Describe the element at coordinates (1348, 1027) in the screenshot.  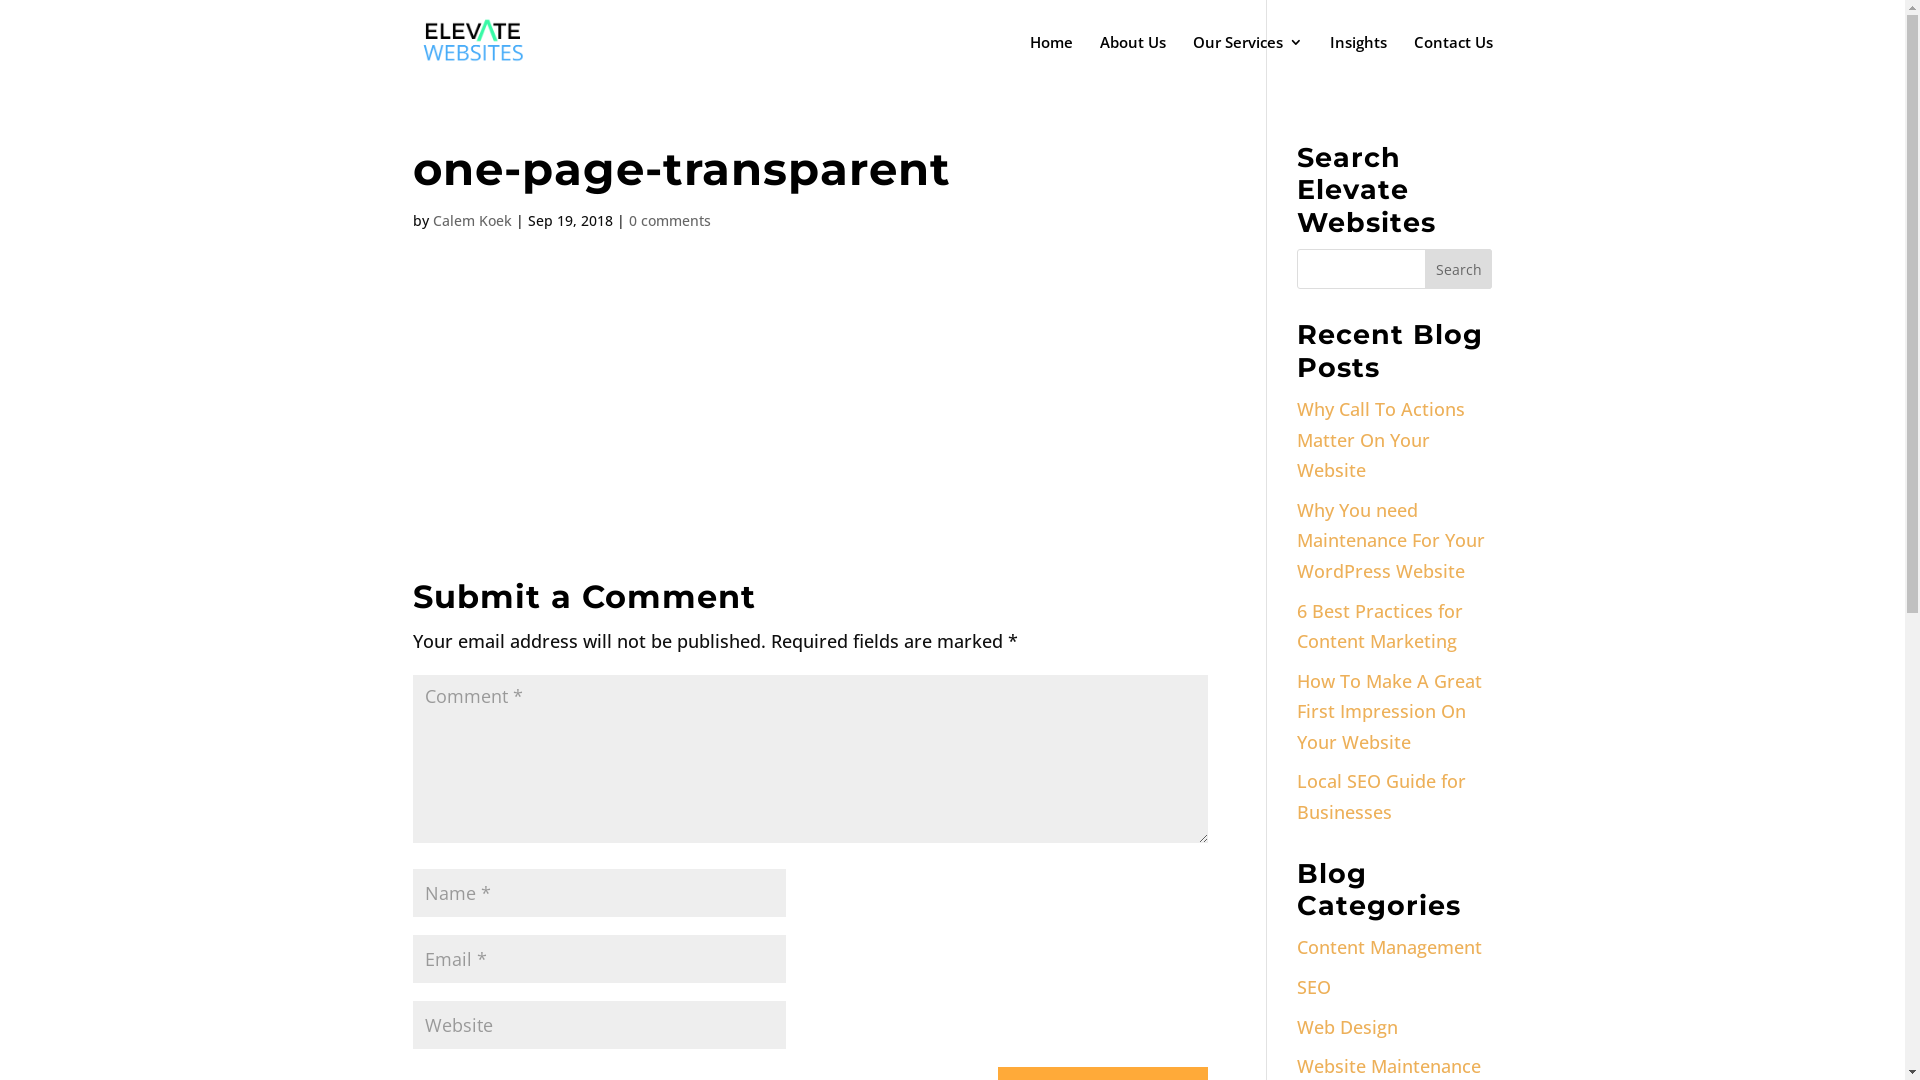
I see `Web Design` at that location.